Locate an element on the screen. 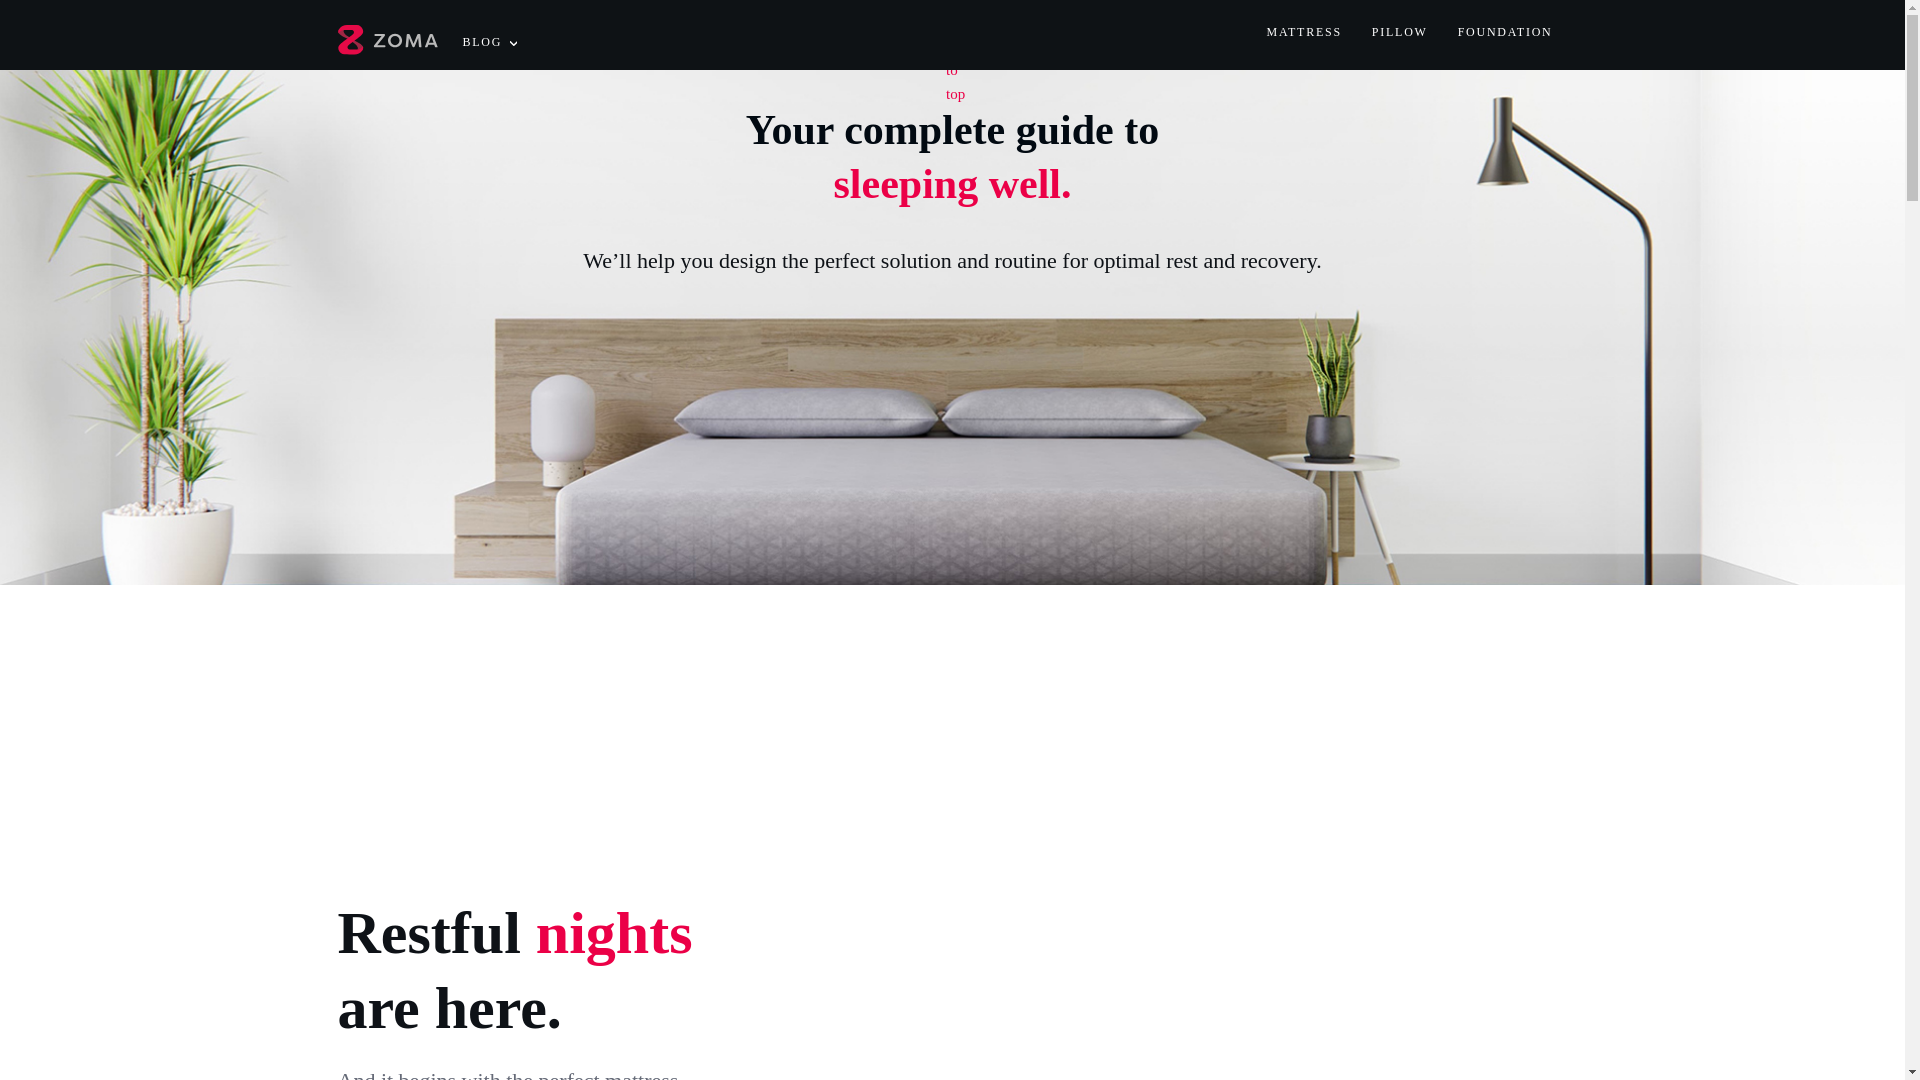 This screenshot has height=1080, width=1920. FOUNDATION is located at coordinates (1505, 42).